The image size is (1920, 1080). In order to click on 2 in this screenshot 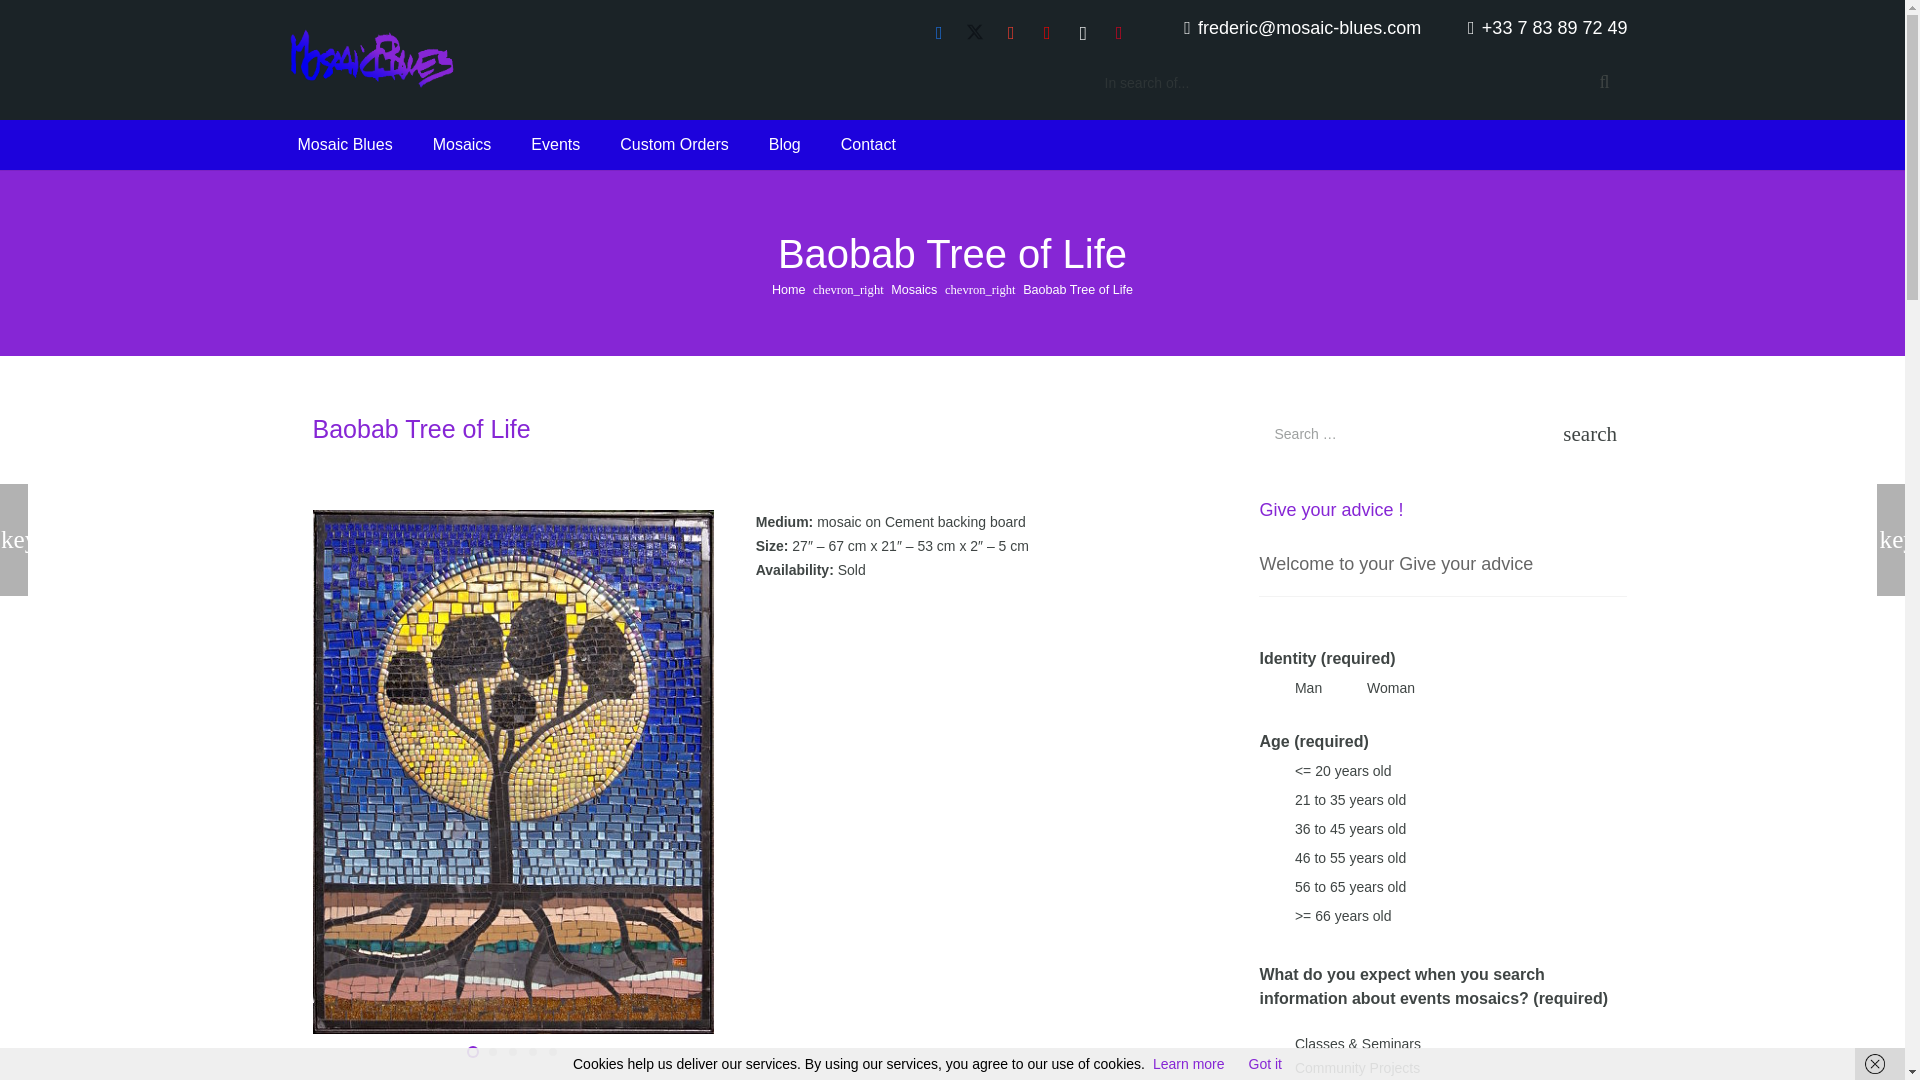, I will do `click(1268, 828)`.